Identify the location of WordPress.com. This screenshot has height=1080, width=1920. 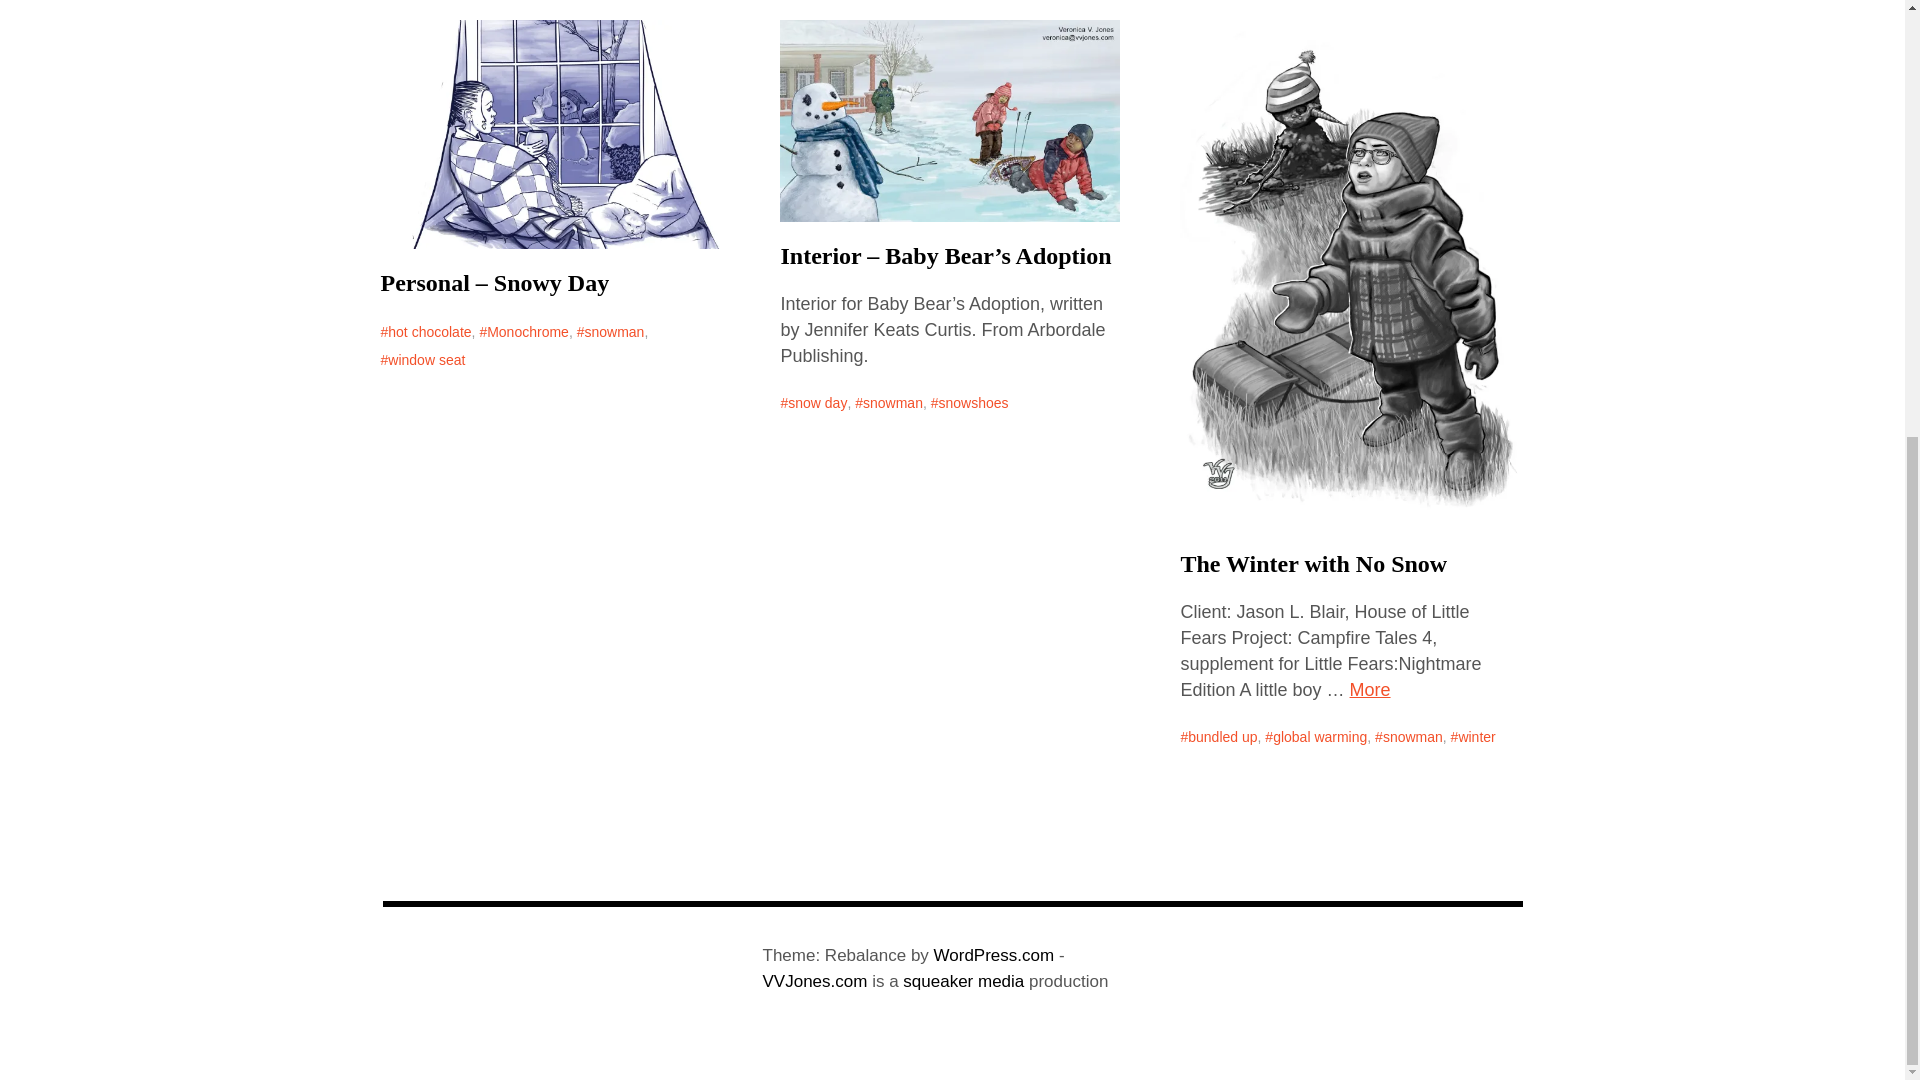
(994, 956).